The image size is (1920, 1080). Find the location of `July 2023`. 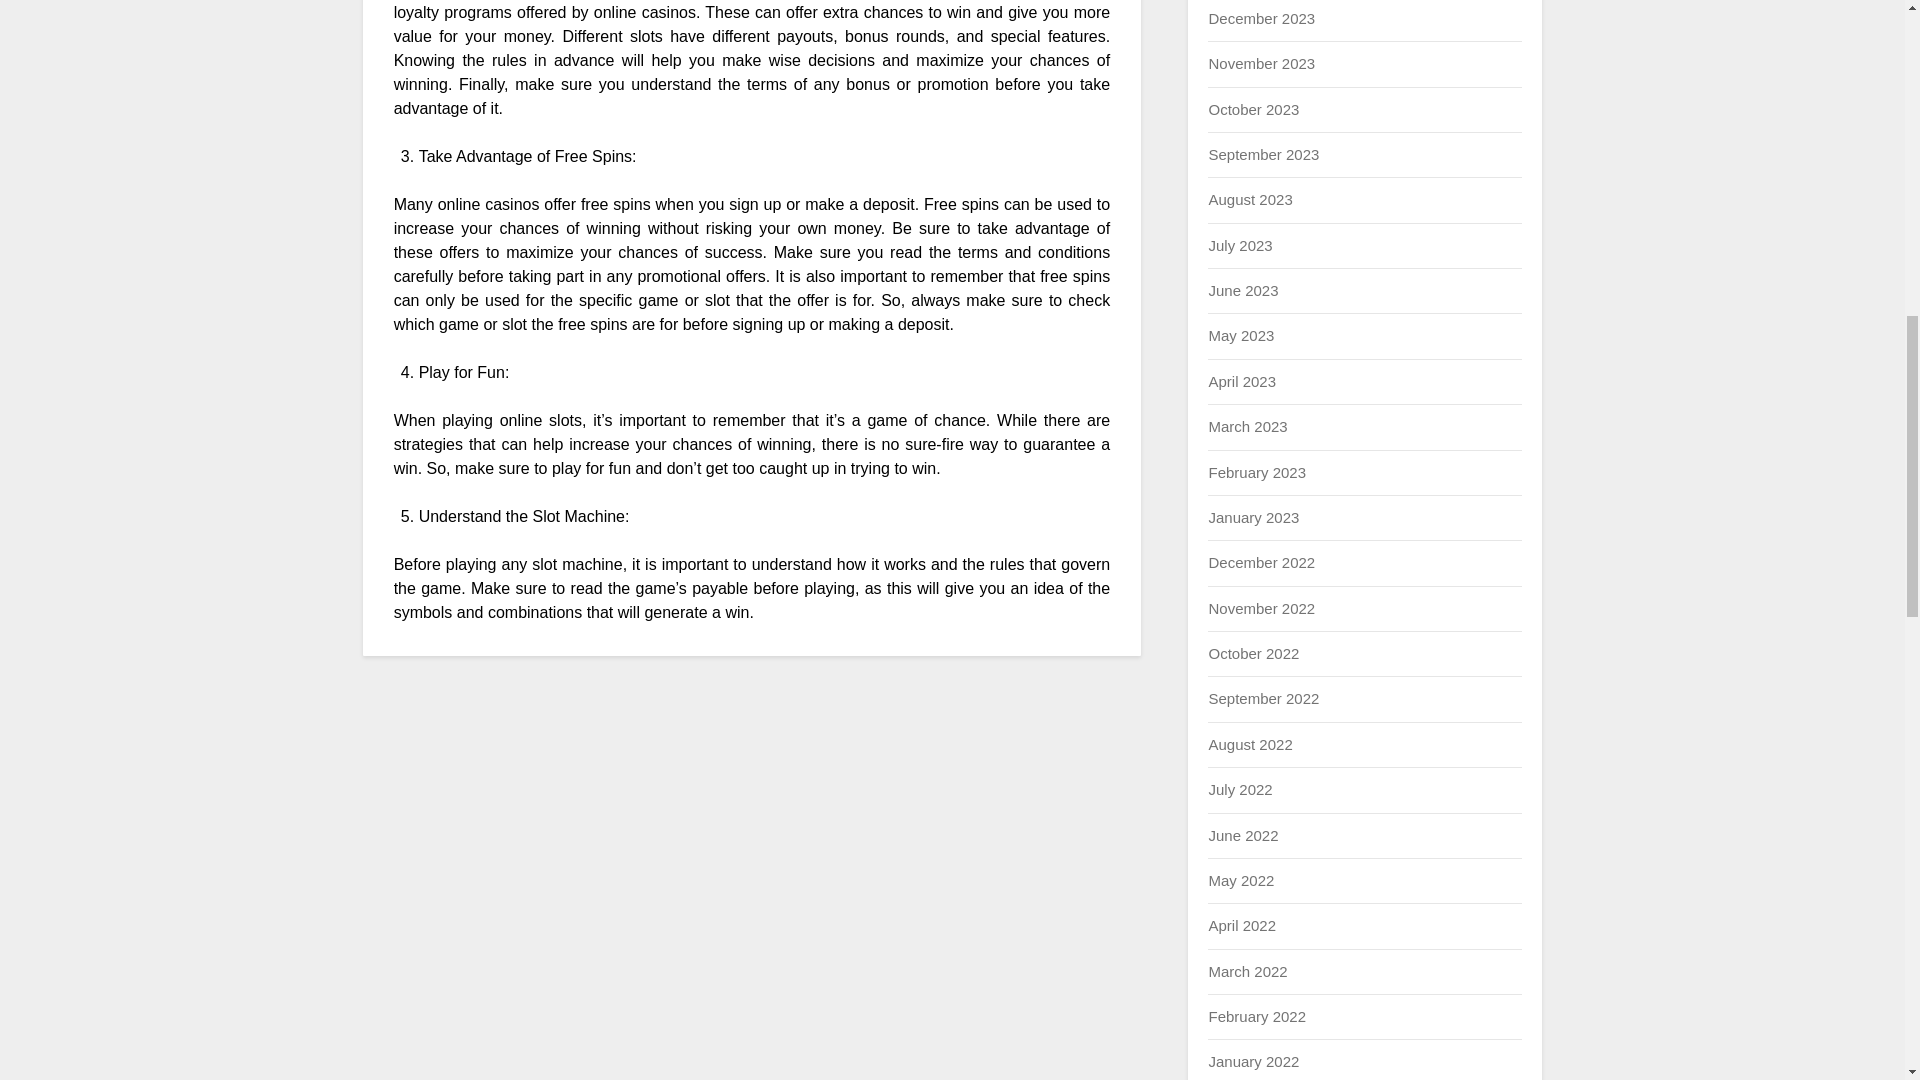

July 2023 is located at coordinates (1239, 244).